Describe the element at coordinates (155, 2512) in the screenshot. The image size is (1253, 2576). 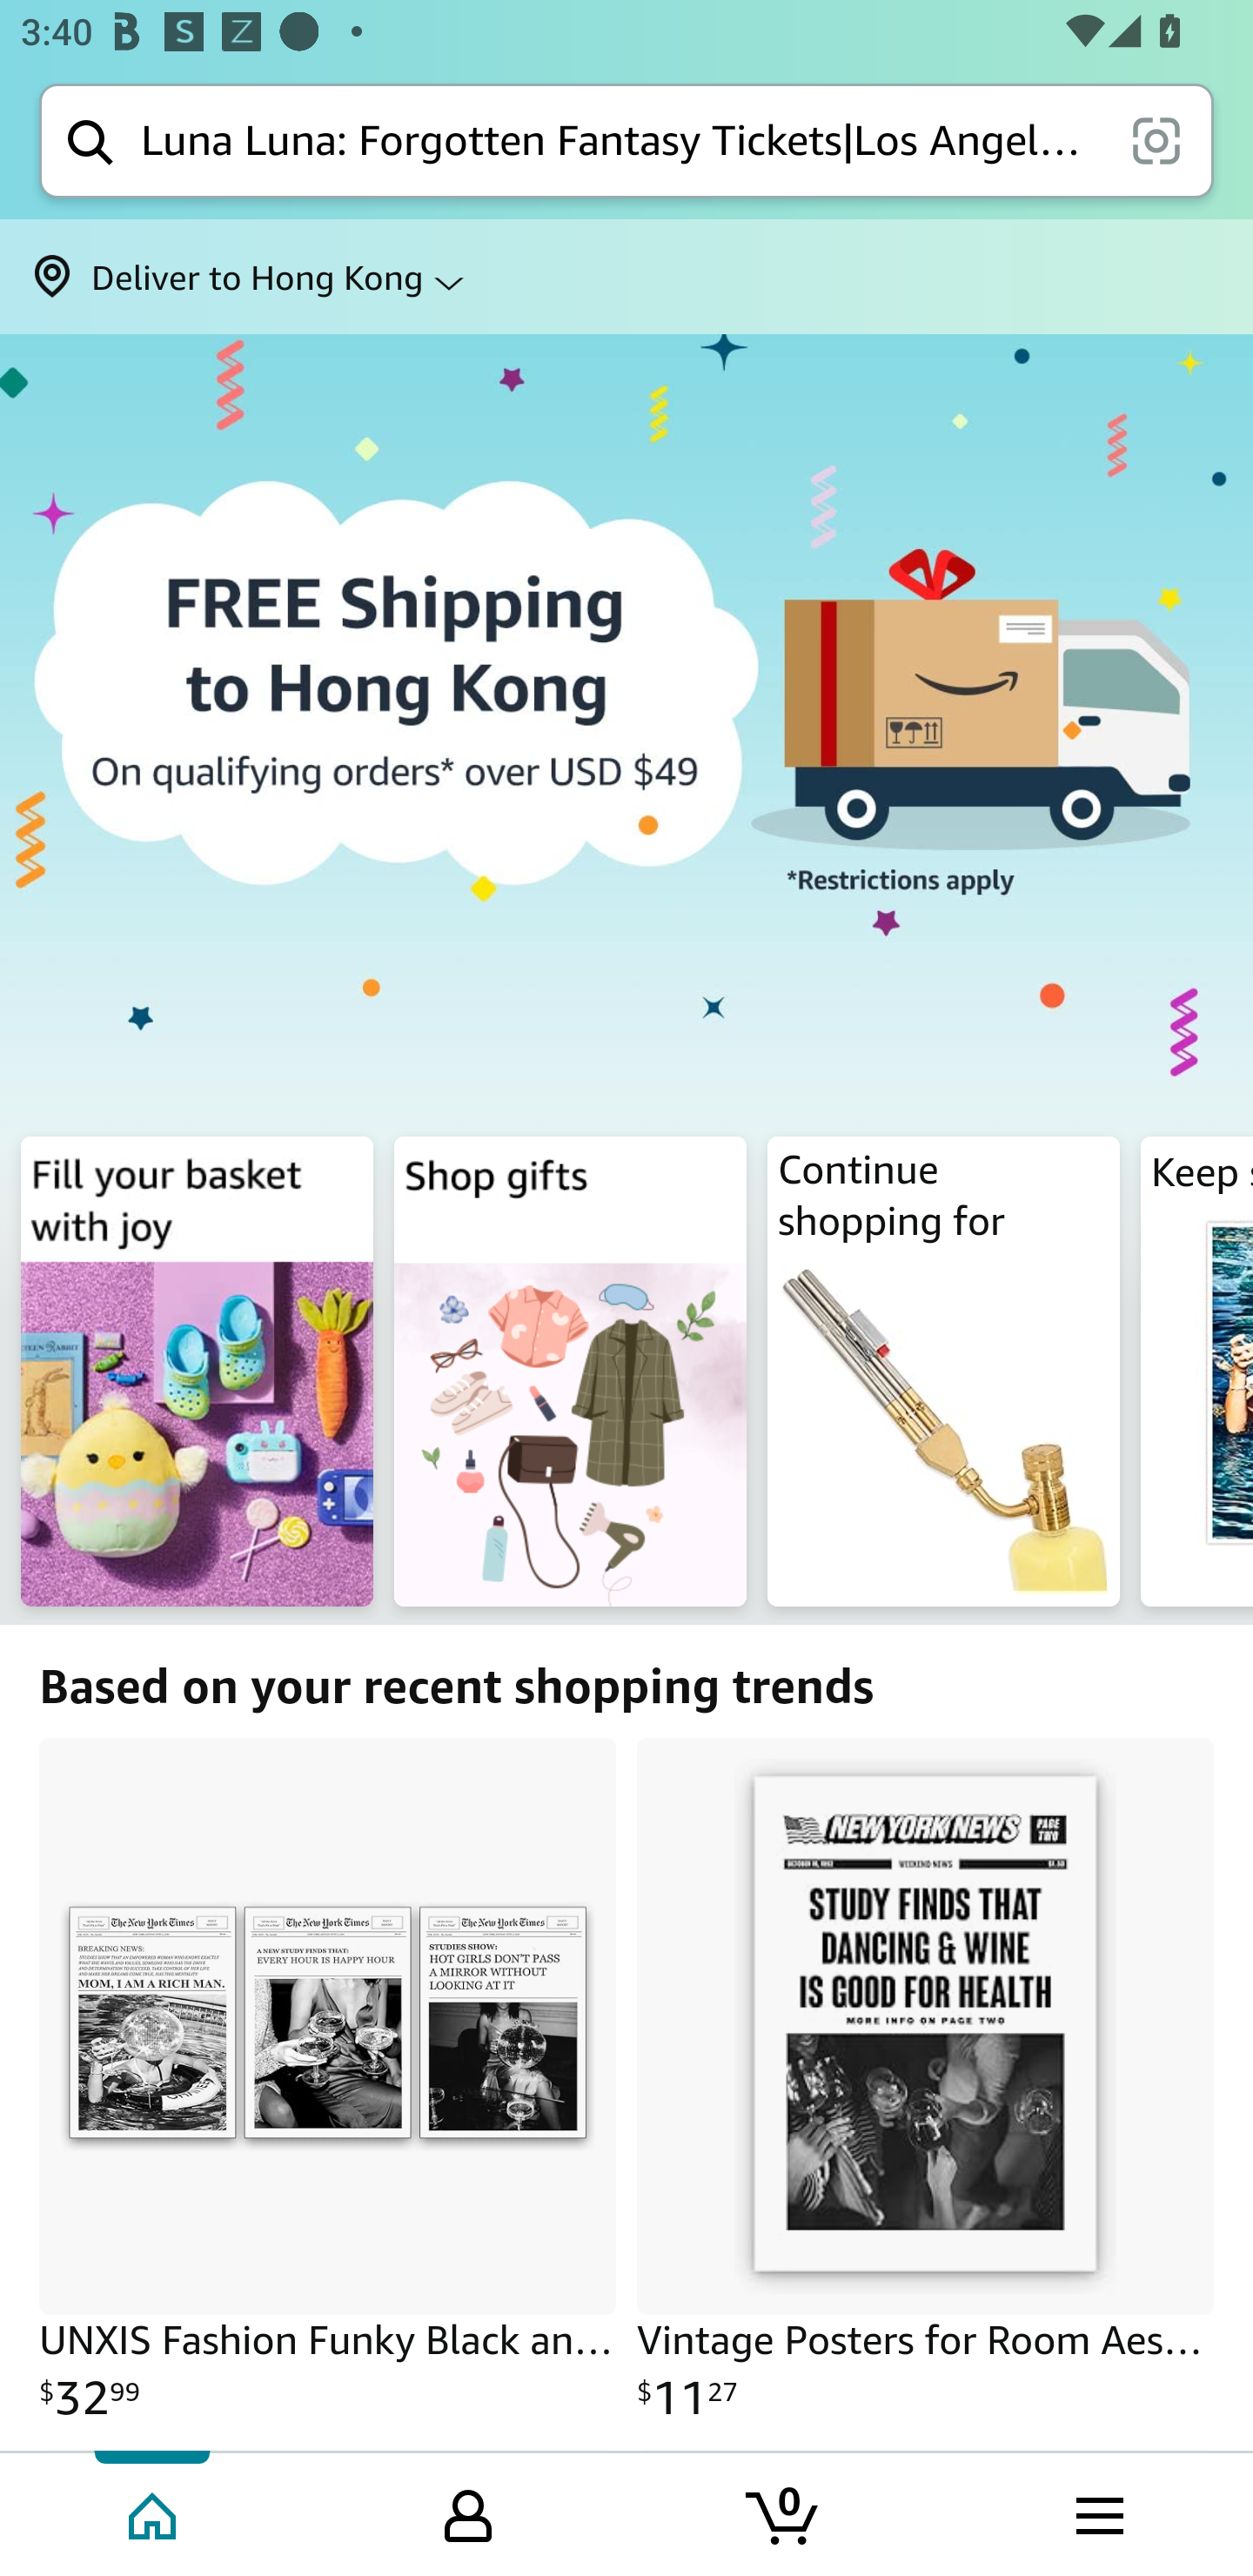
I see `Home Tab 1 of 4` at that location.